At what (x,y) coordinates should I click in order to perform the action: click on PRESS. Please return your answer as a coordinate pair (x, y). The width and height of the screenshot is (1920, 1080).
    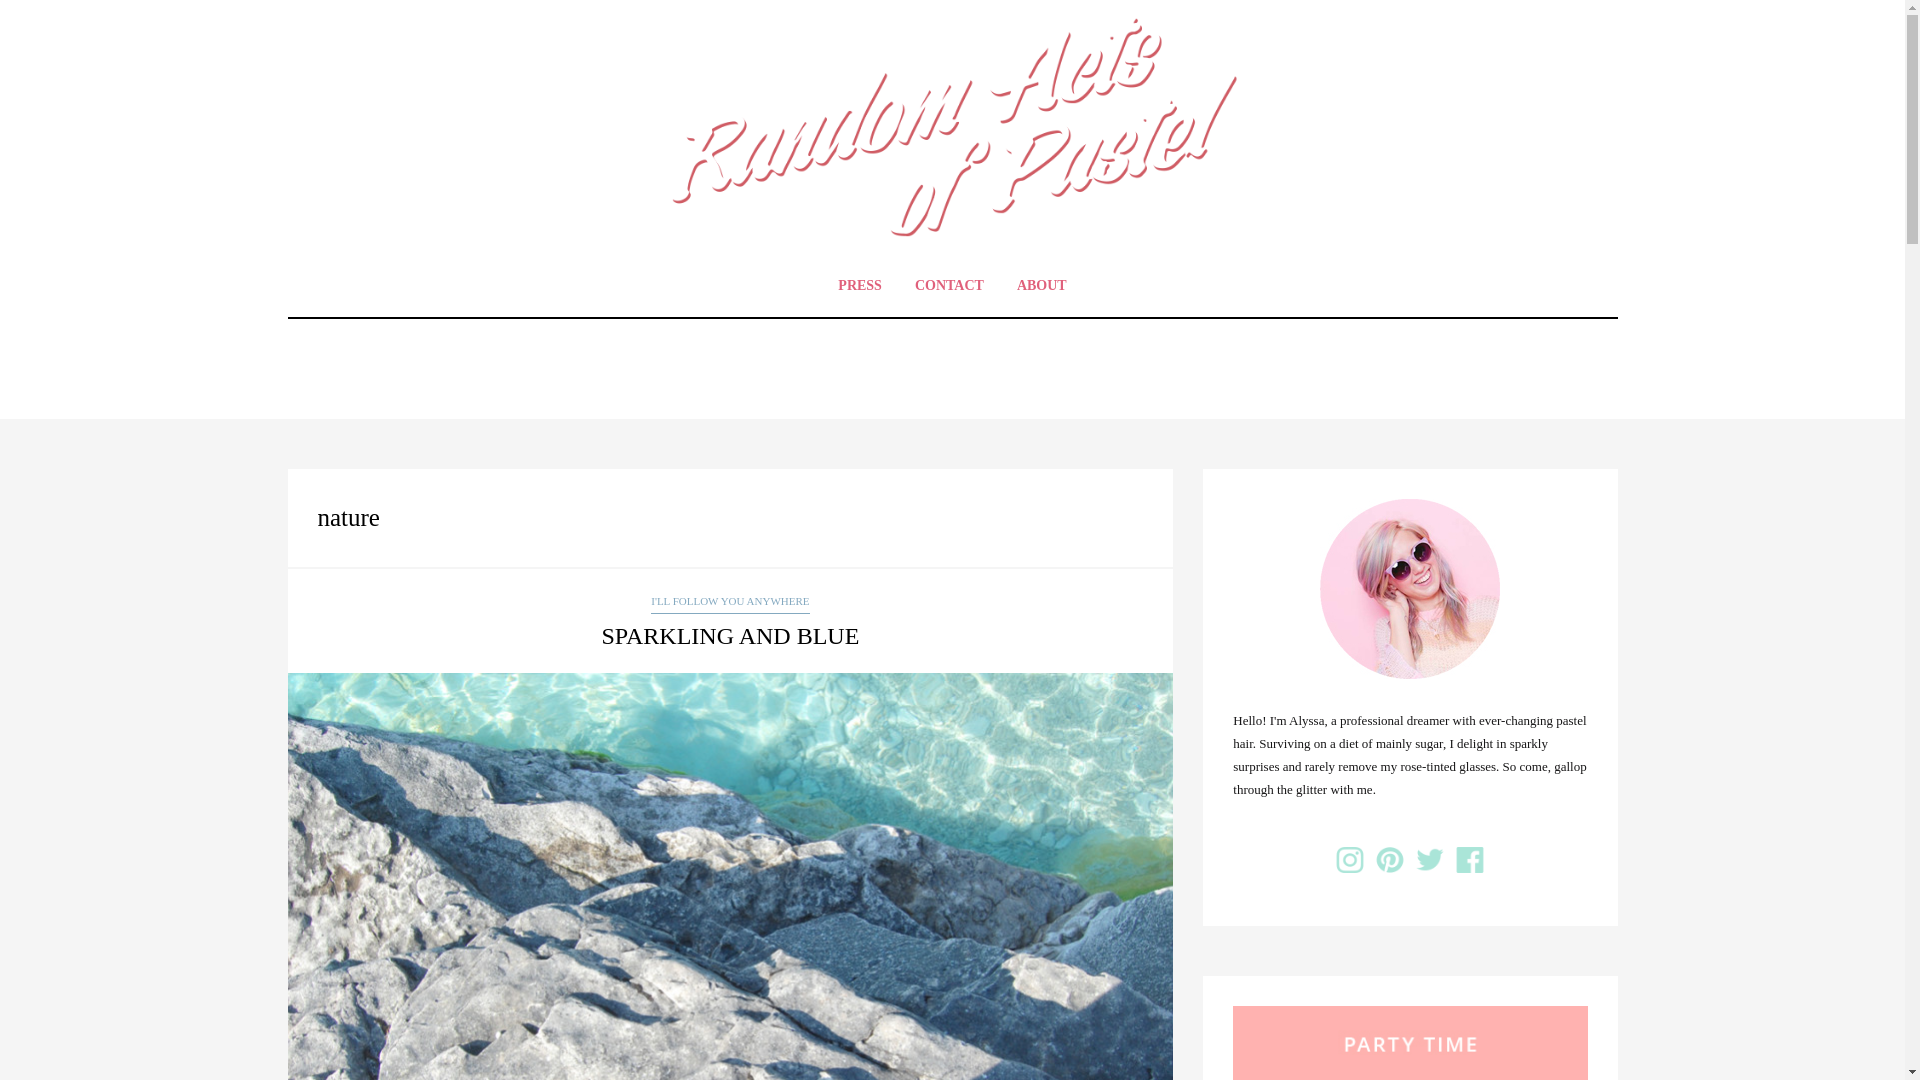
    Looking at the image, I should click on (860, 285).